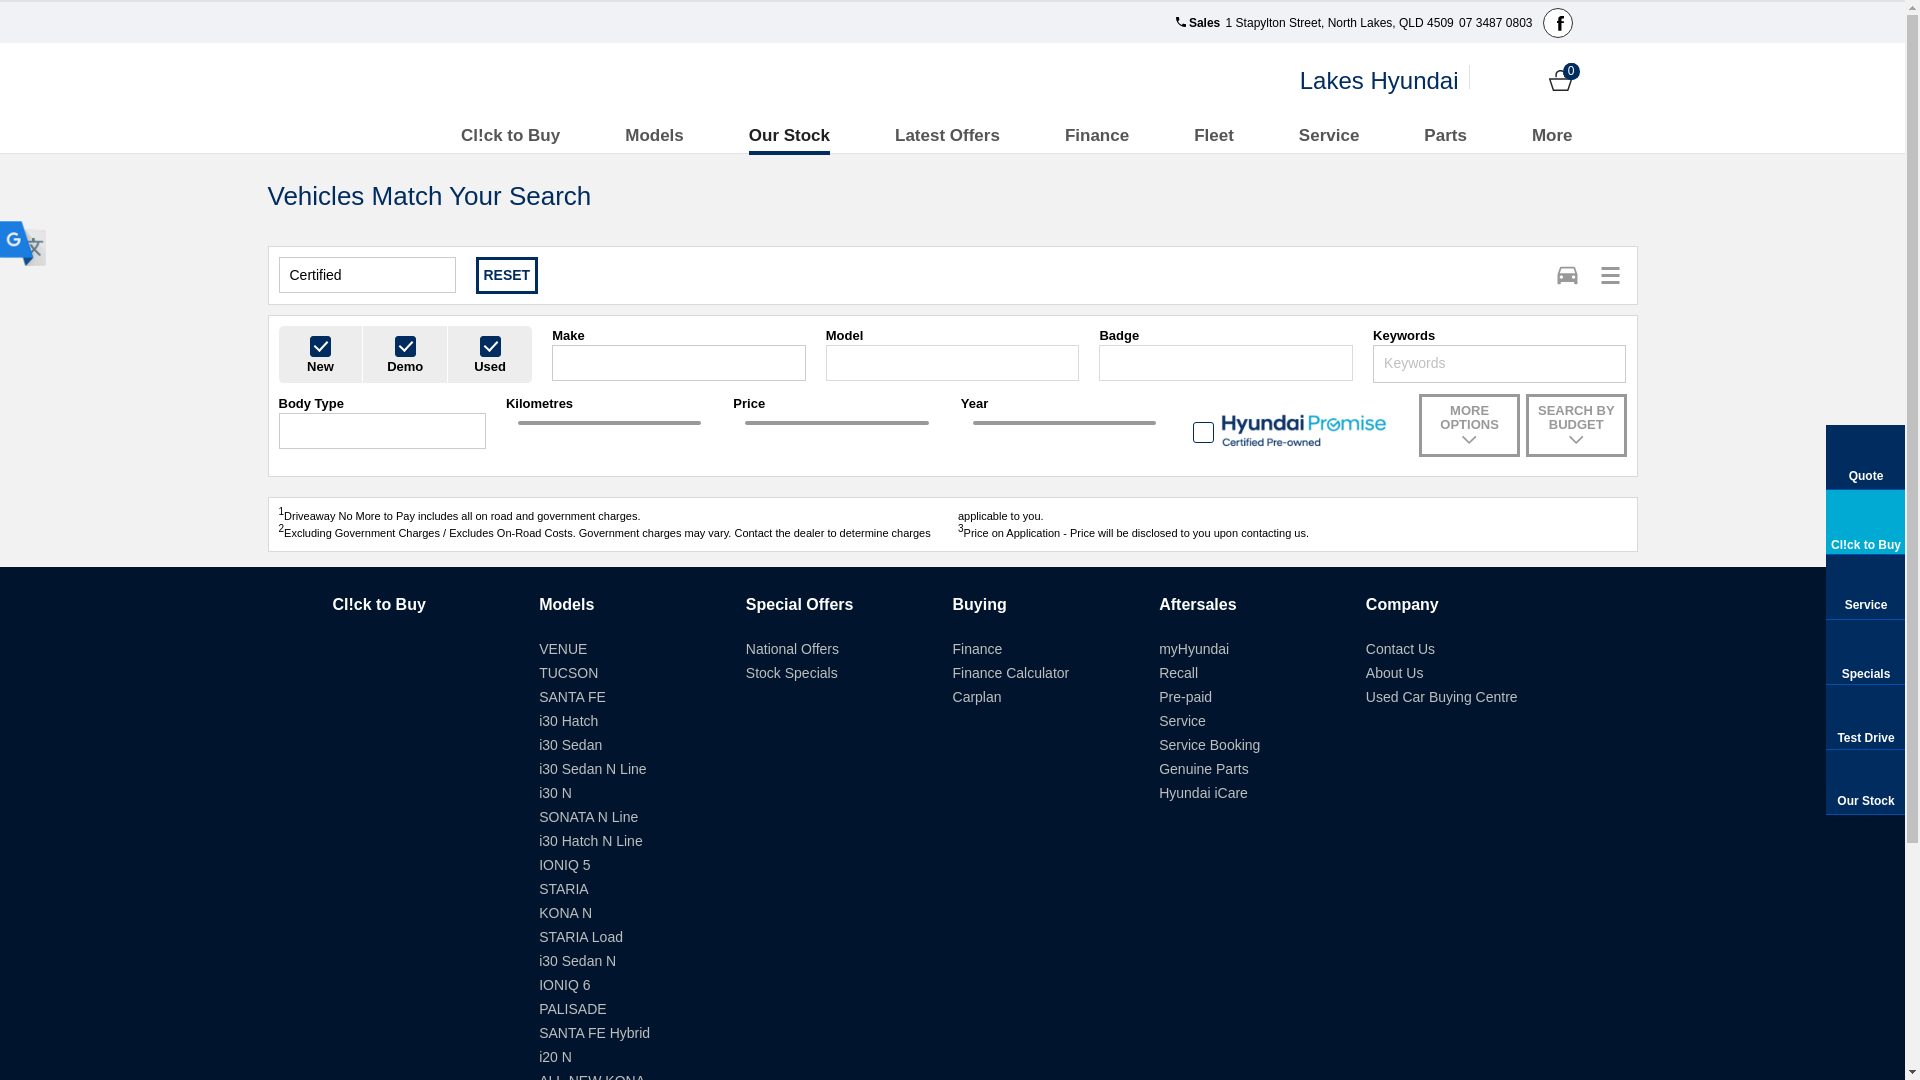 This screenshot has width=1920, height=1080. Describe the element at coordinates (800, 604) in the screenshot. I see `Special Offers` at that location.